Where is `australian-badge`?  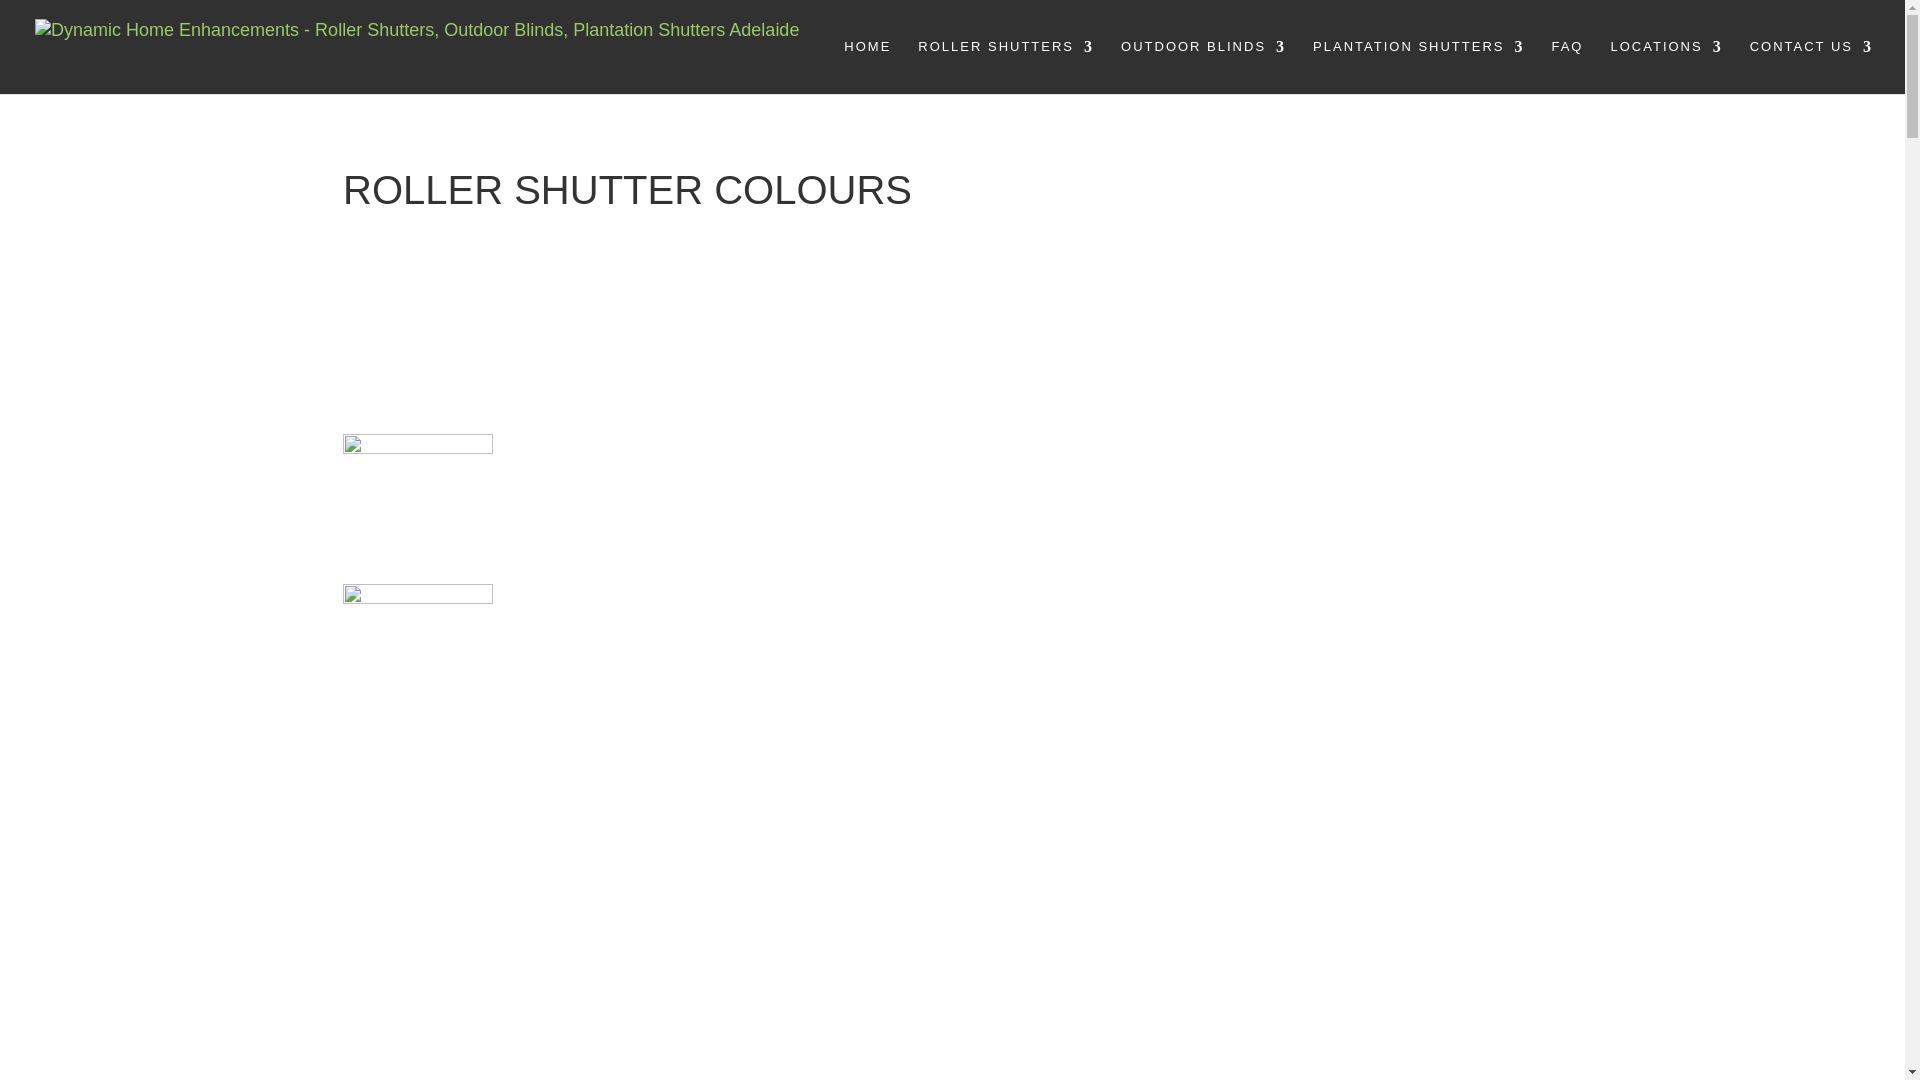
australian-badge is located at coordinates (418, 814).